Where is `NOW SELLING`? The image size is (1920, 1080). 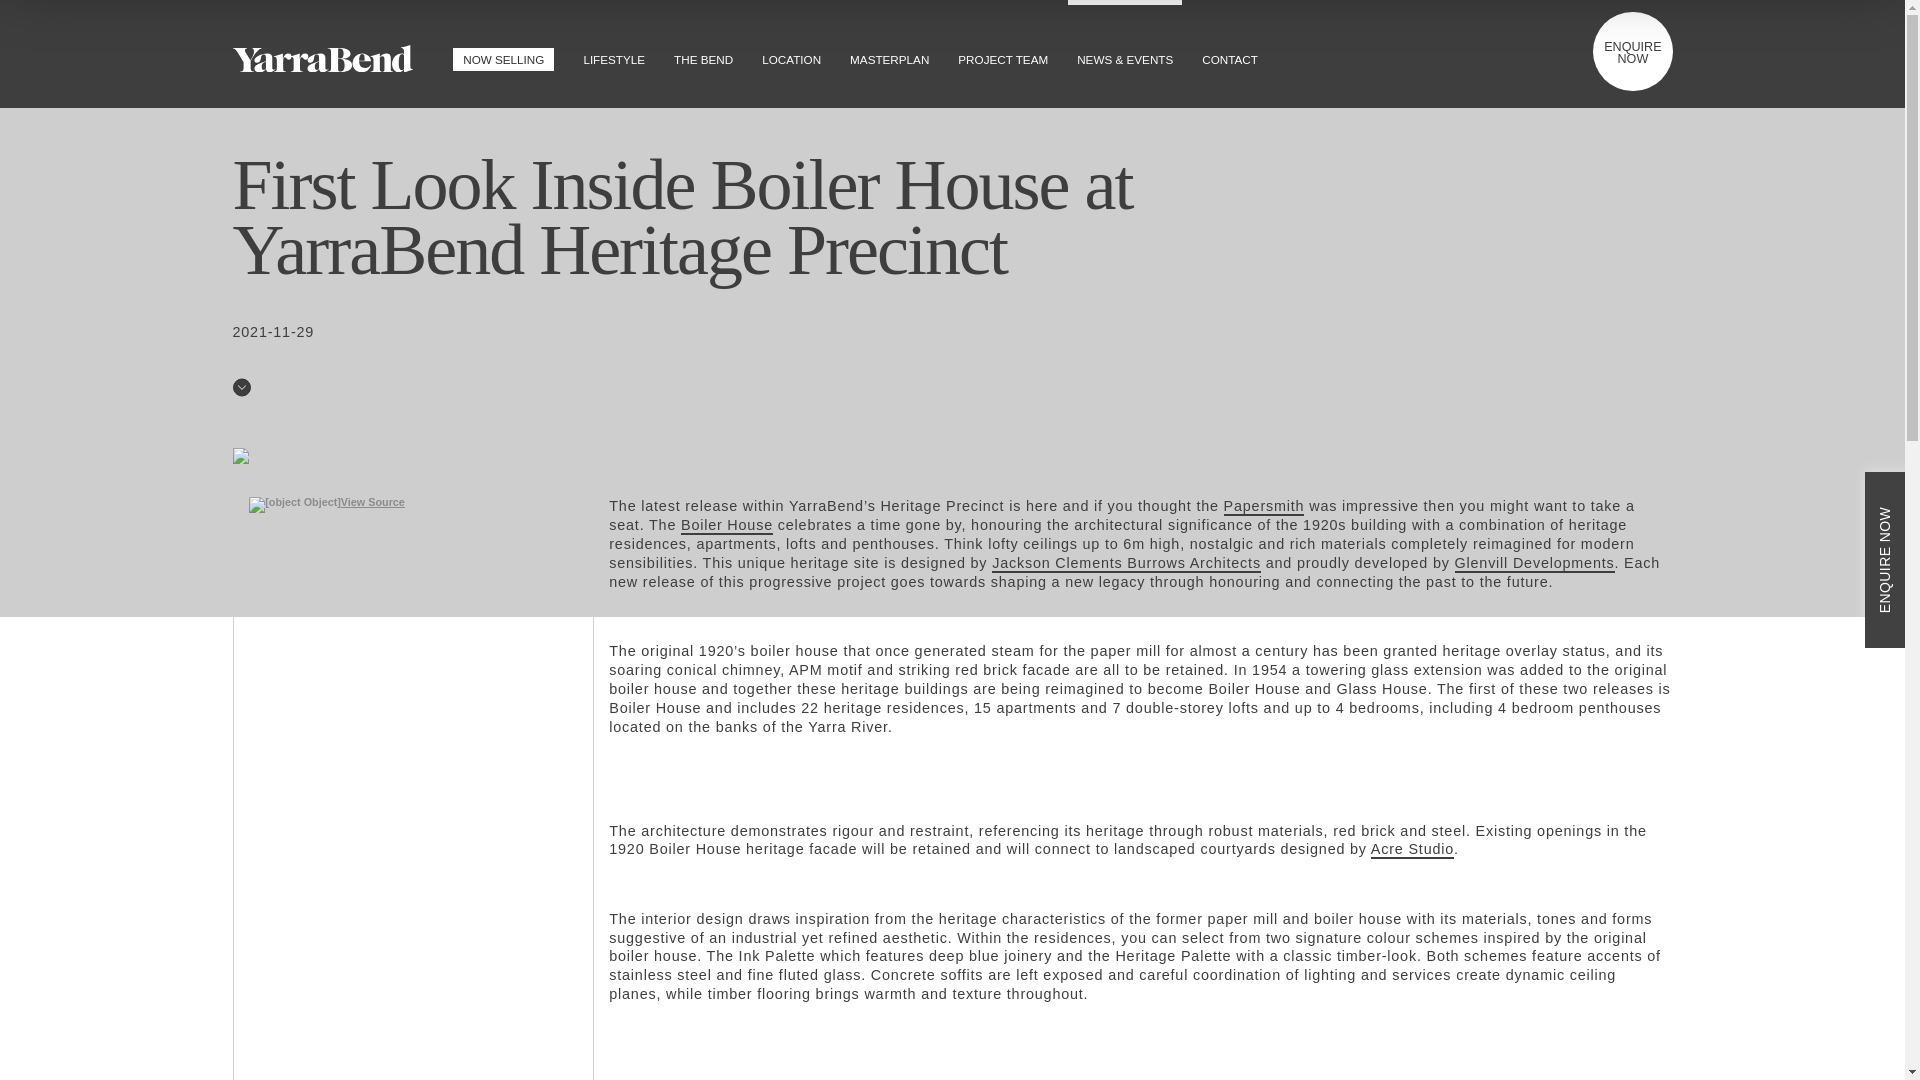
NOW SELLING is located at coordinates (502, 52).